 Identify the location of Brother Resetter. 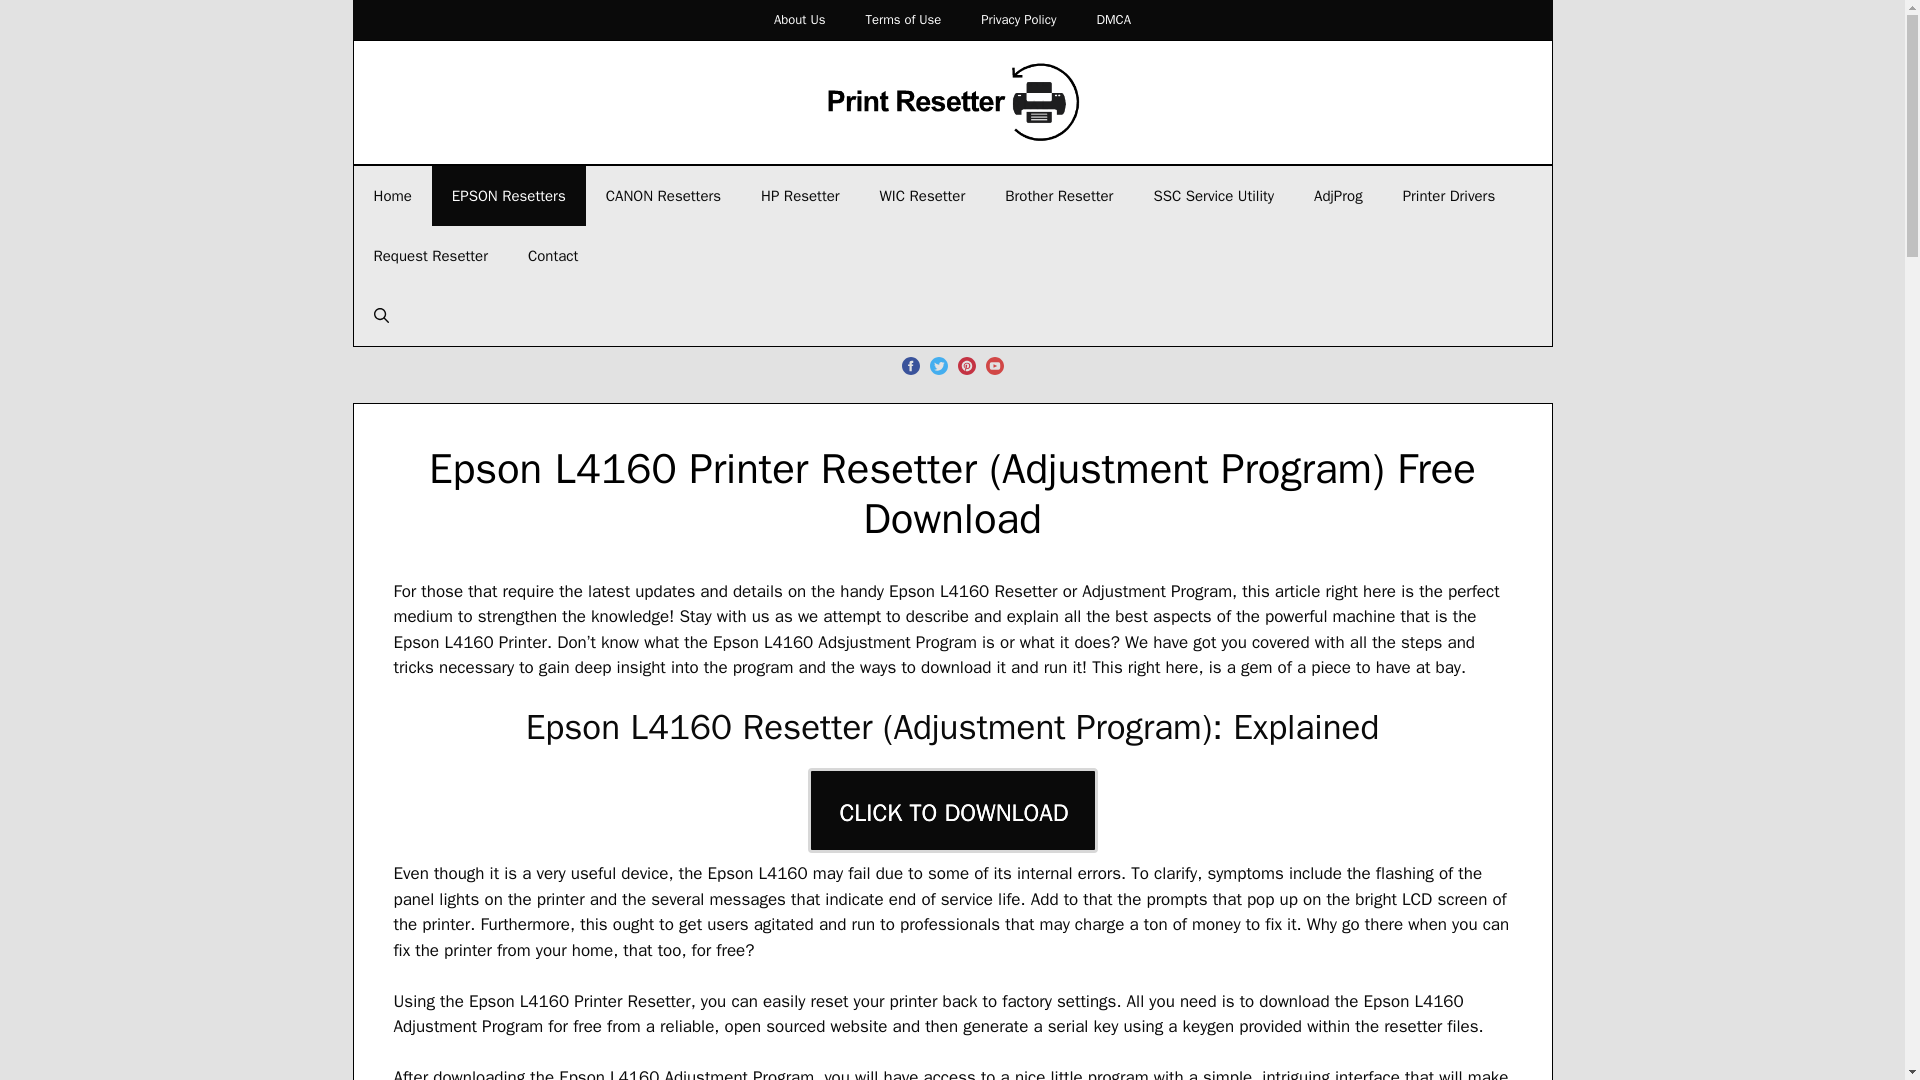
(1058, 196).